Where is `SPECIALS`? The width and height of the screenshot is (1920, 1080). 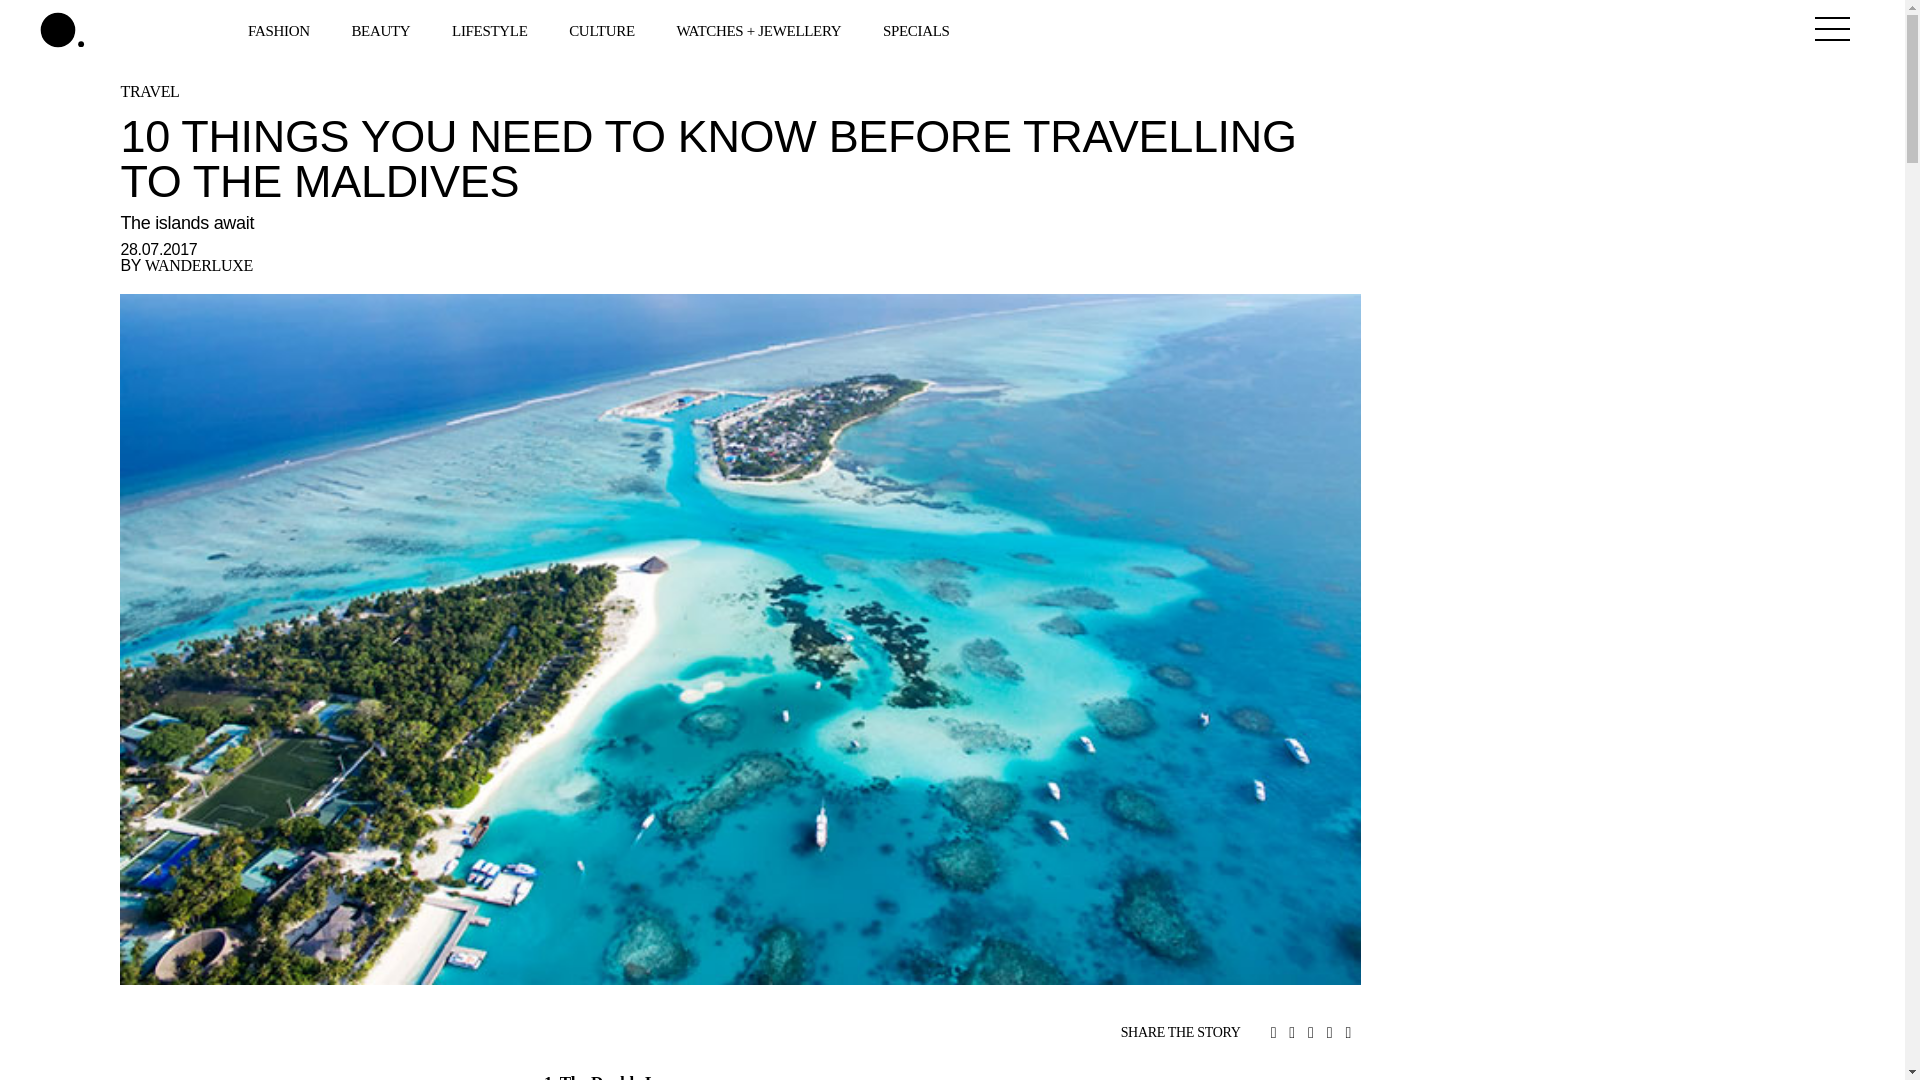
SPECIALS is located at coordinates (918, 29).